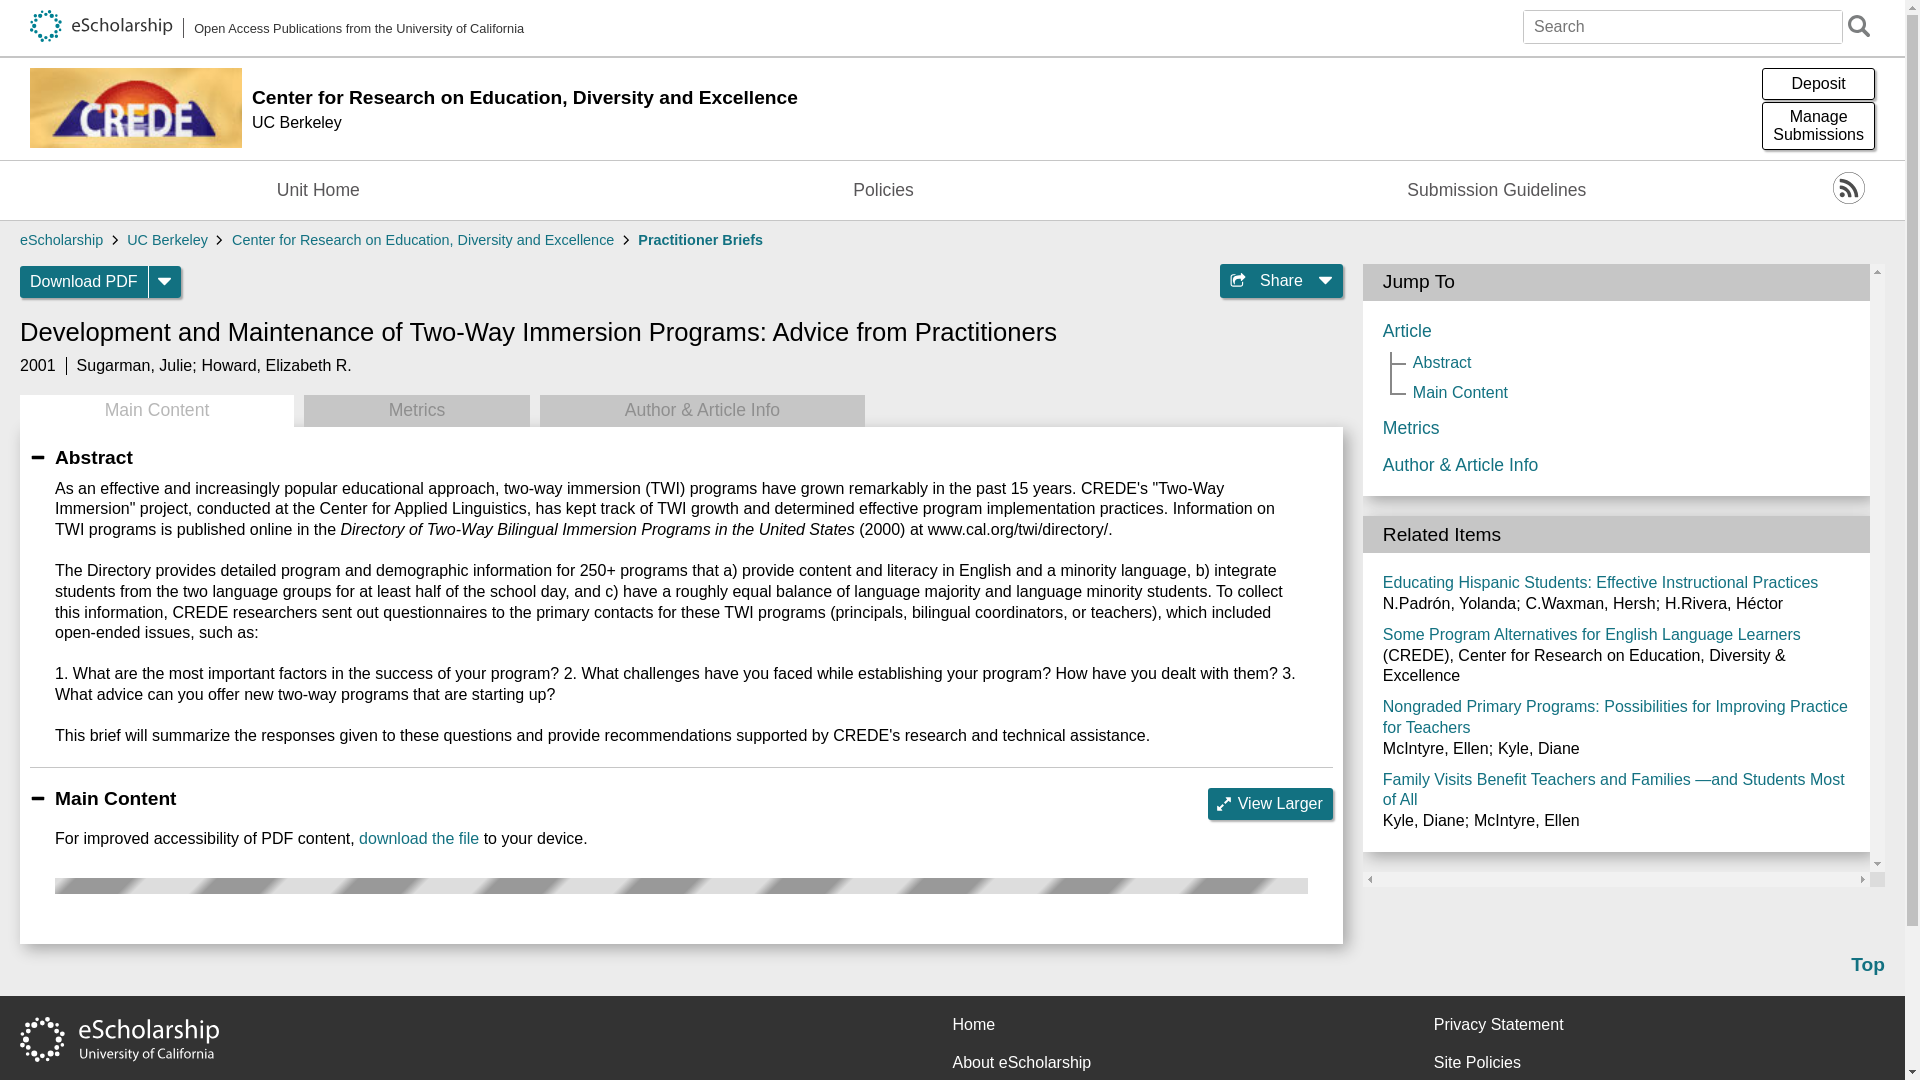  Describe the element at coordinates (416, 410) in the screenshot. I see `Metrics` at that location.